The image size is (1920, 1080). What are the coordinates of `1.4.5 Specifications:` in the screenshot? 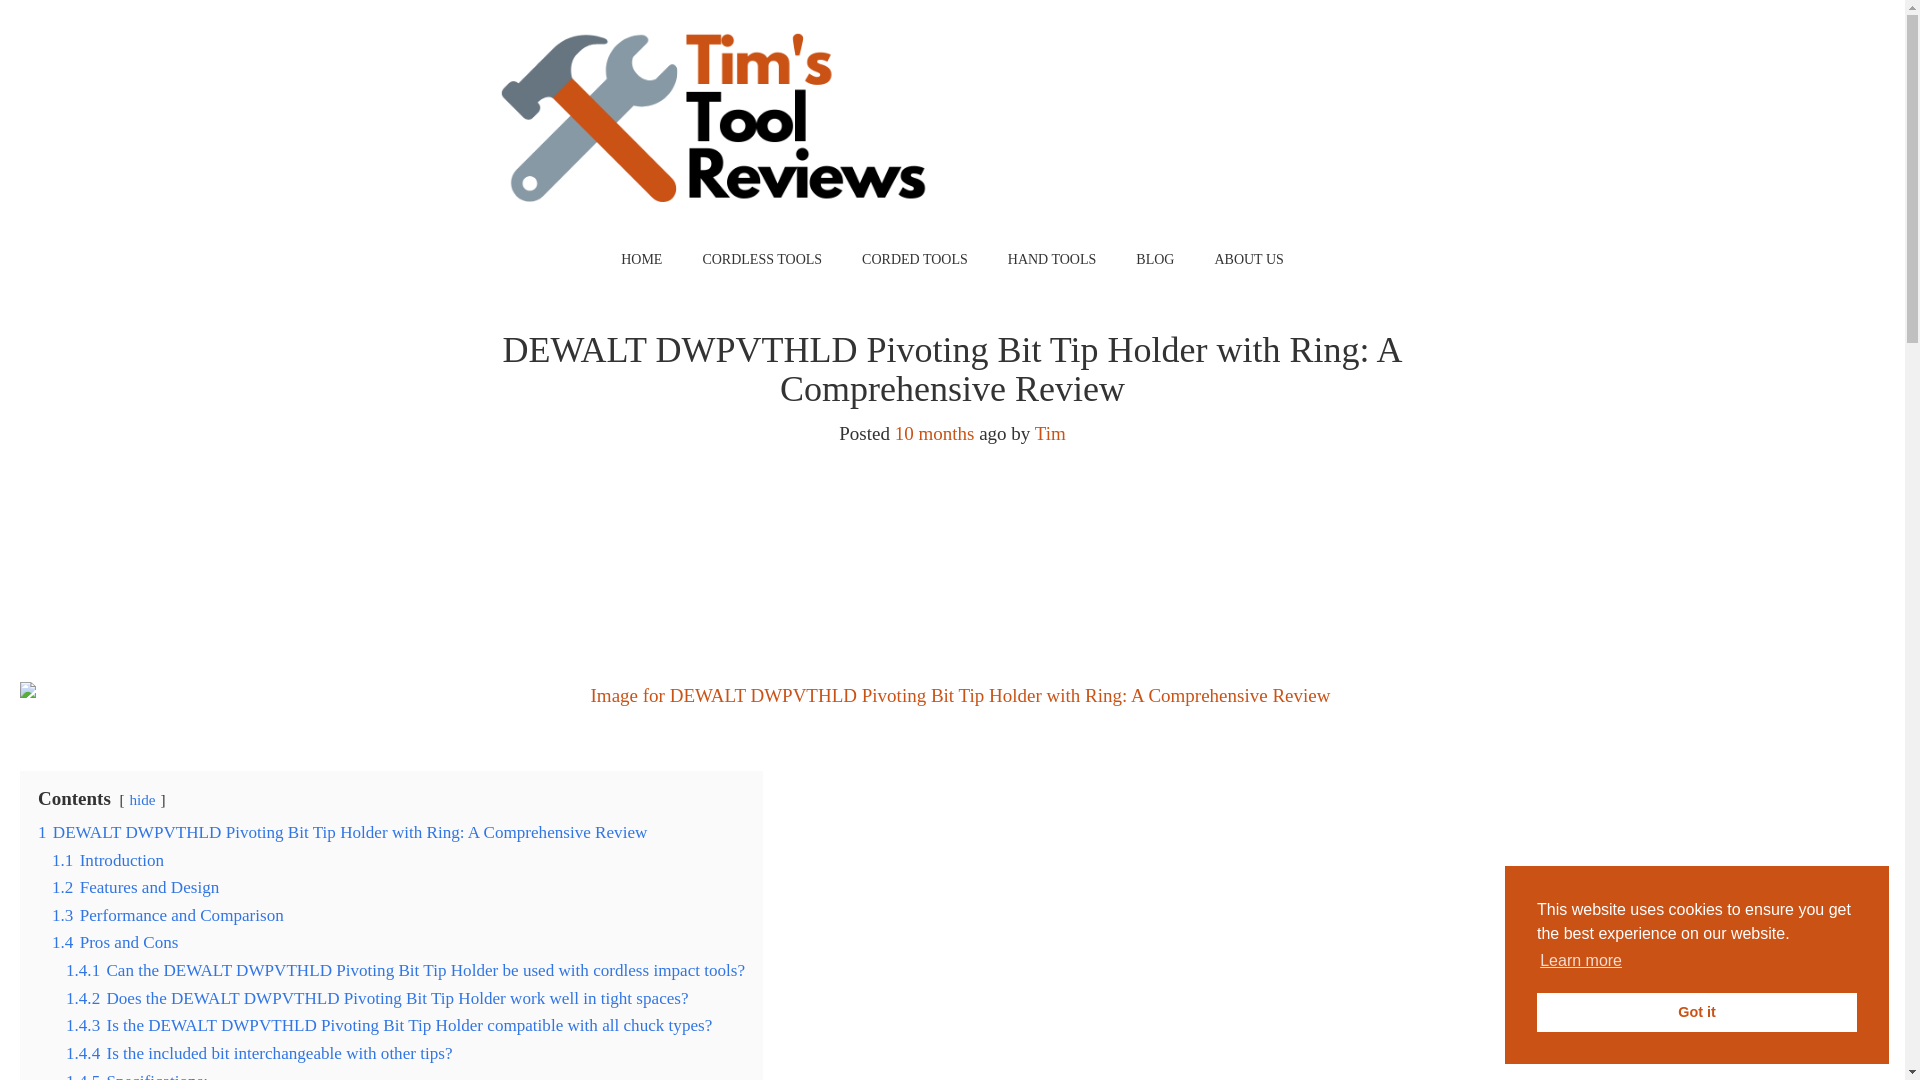 It's located at (136, 1076).